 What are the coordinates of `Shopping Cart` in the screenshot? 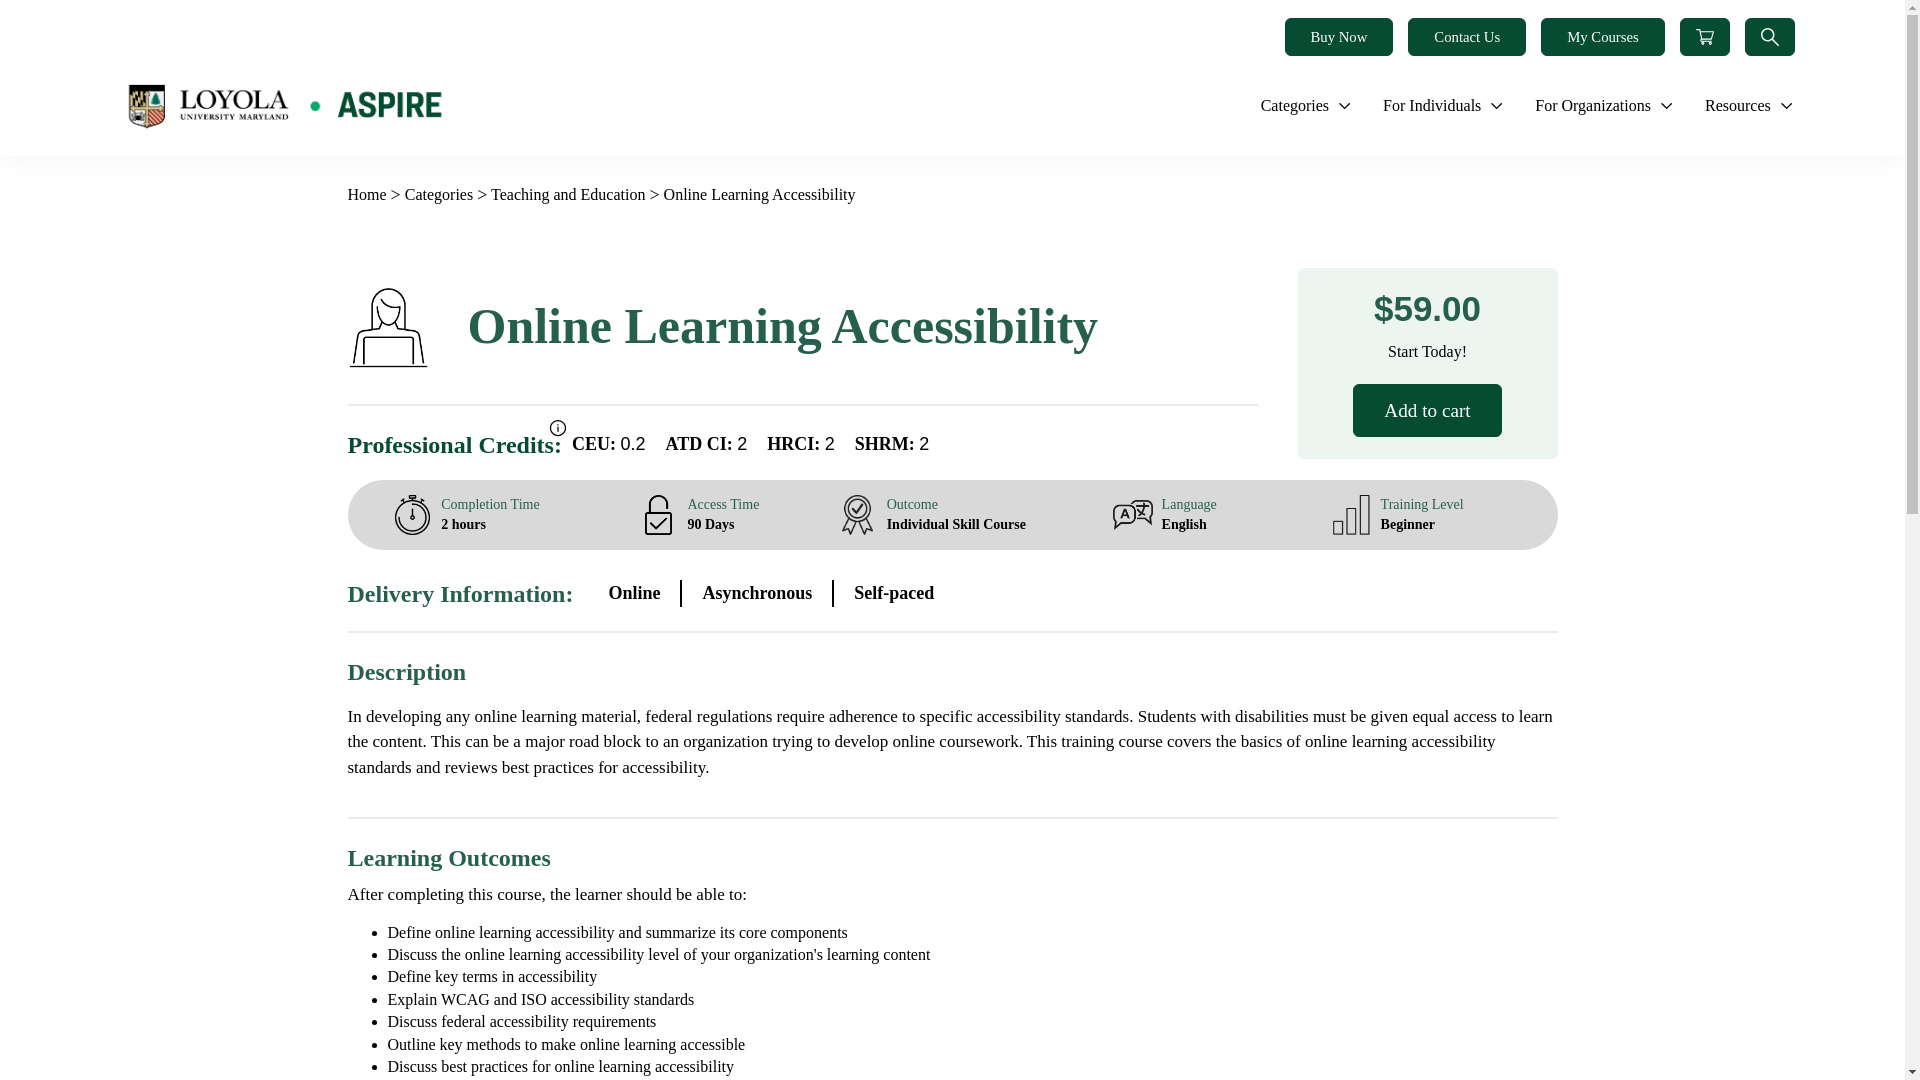 It's located at (1704, 37).